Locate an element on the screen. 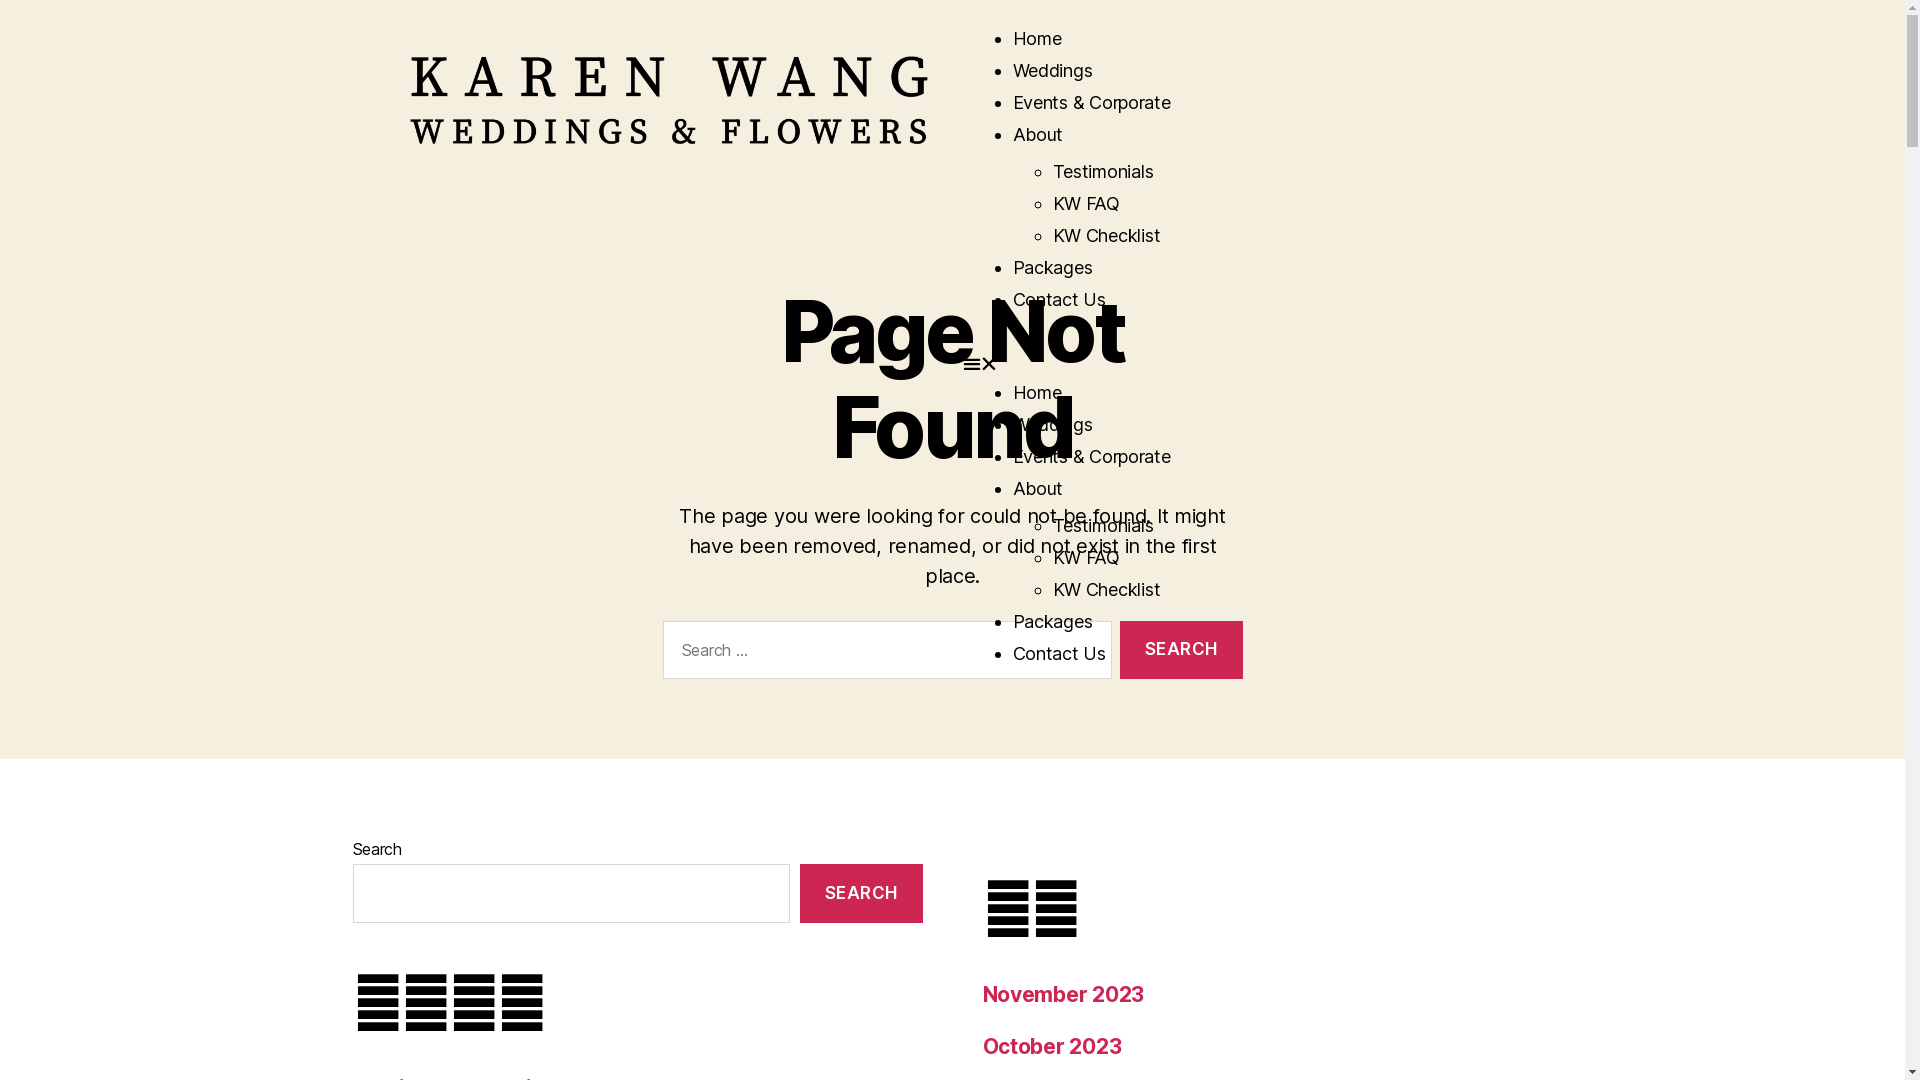  SEARCH is located at coordinates (861, 894).